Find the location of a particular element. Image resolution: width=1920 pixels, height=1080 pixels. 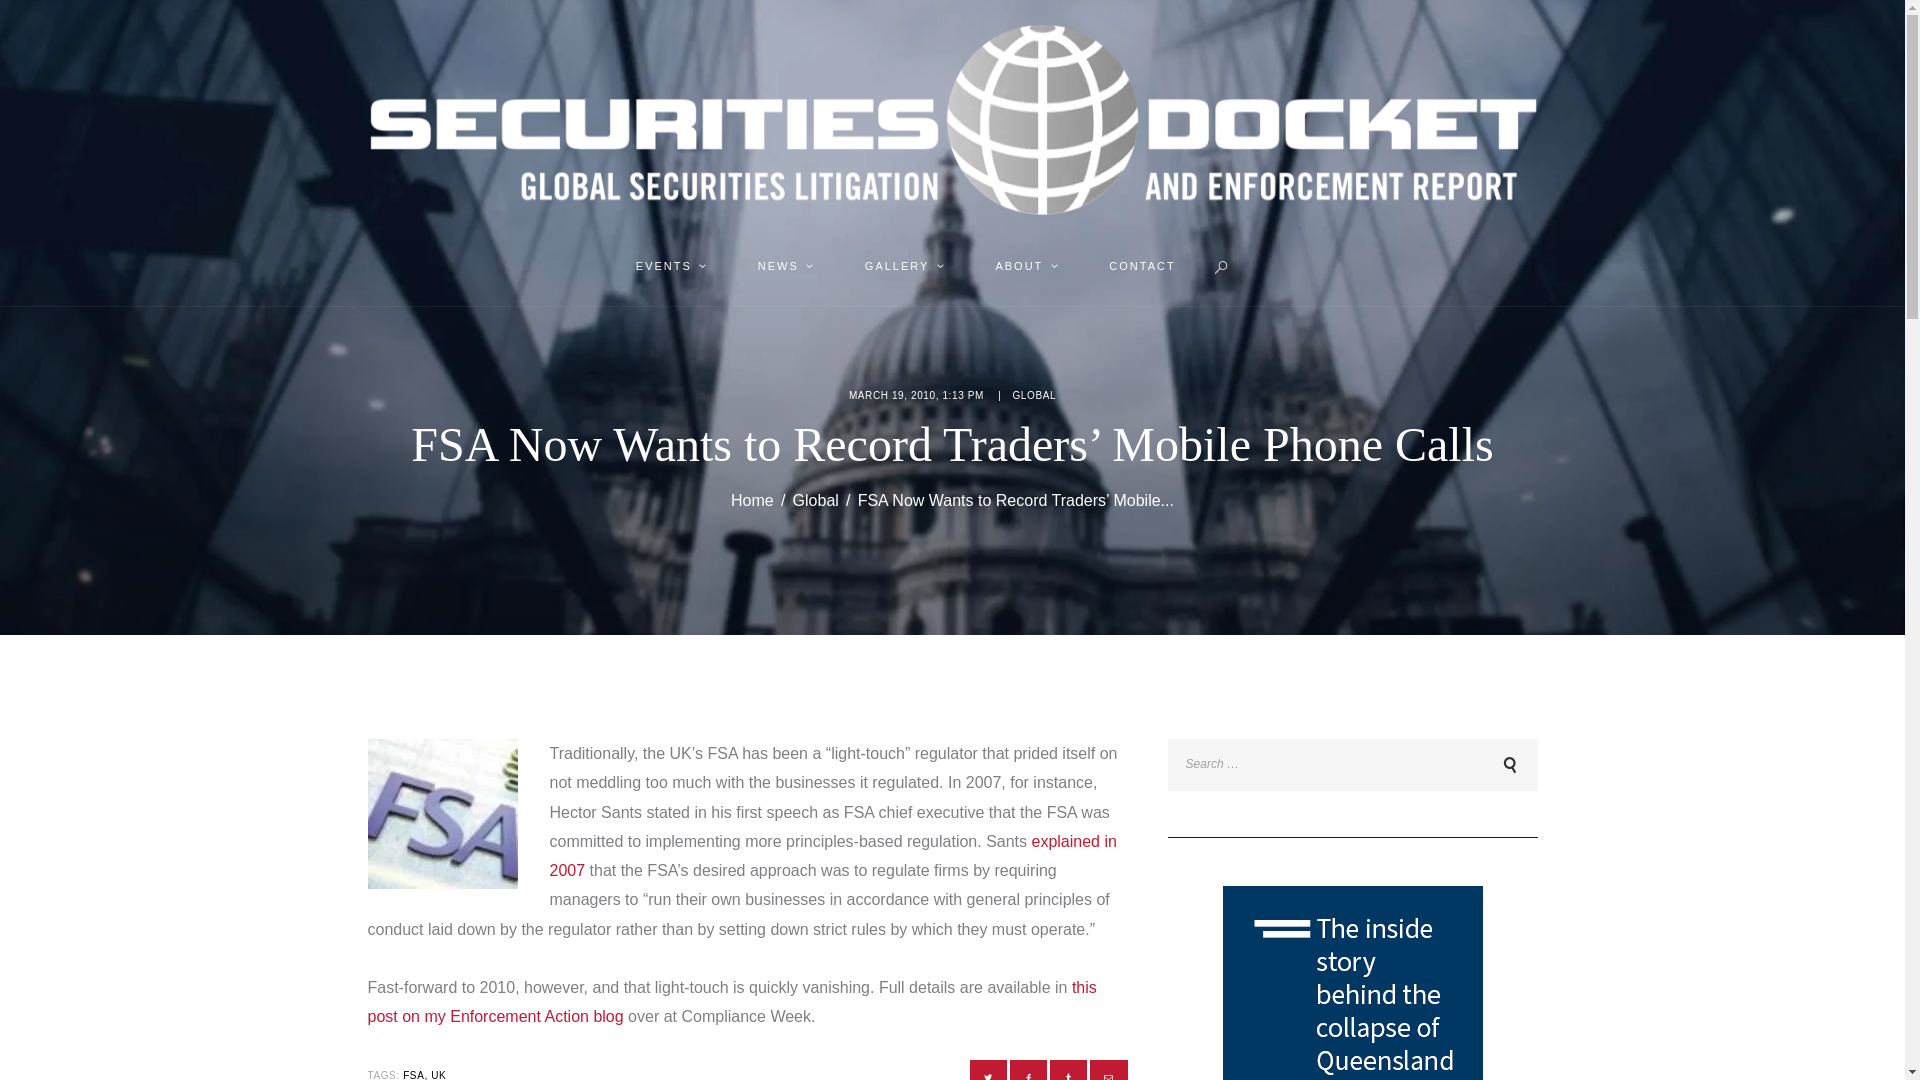

Search is located at coordinates (1506, 765).